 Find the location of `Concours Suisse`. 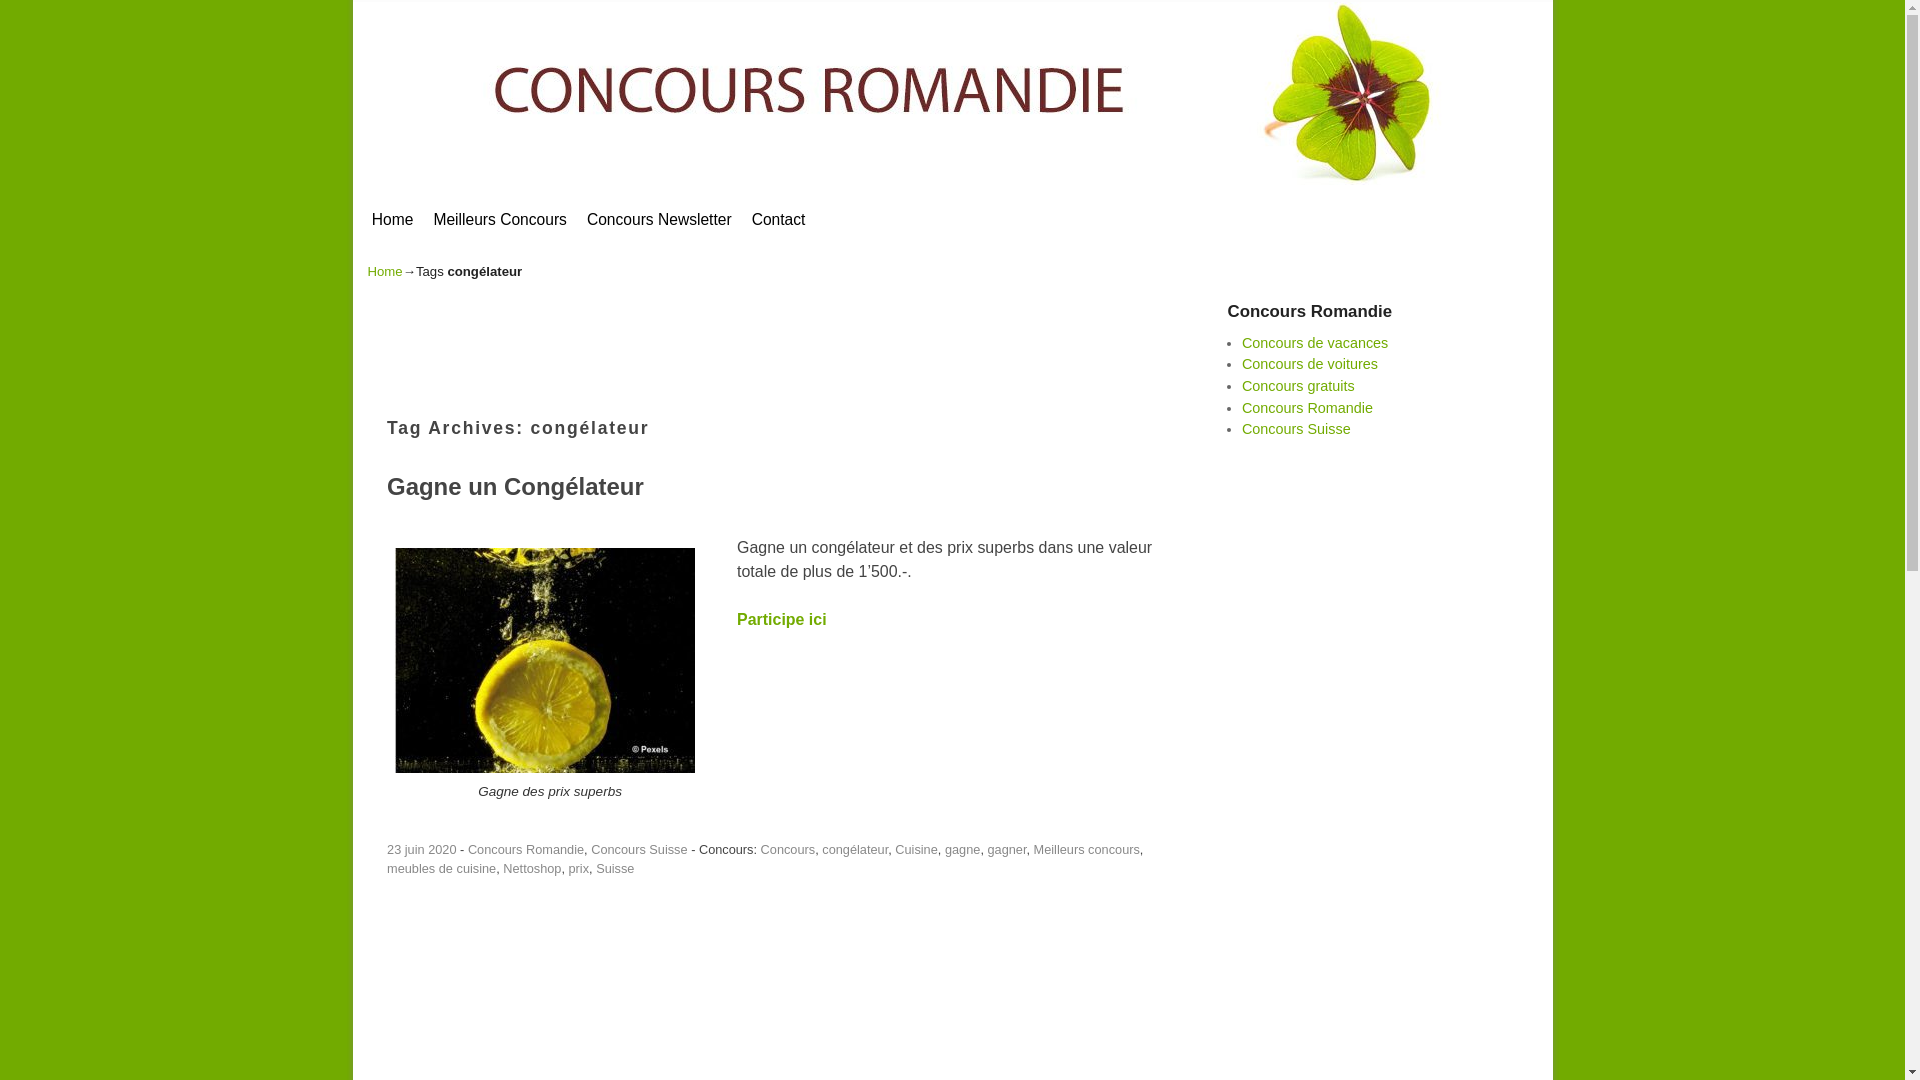

Concours Suisse is located at coordinates (639, 850).